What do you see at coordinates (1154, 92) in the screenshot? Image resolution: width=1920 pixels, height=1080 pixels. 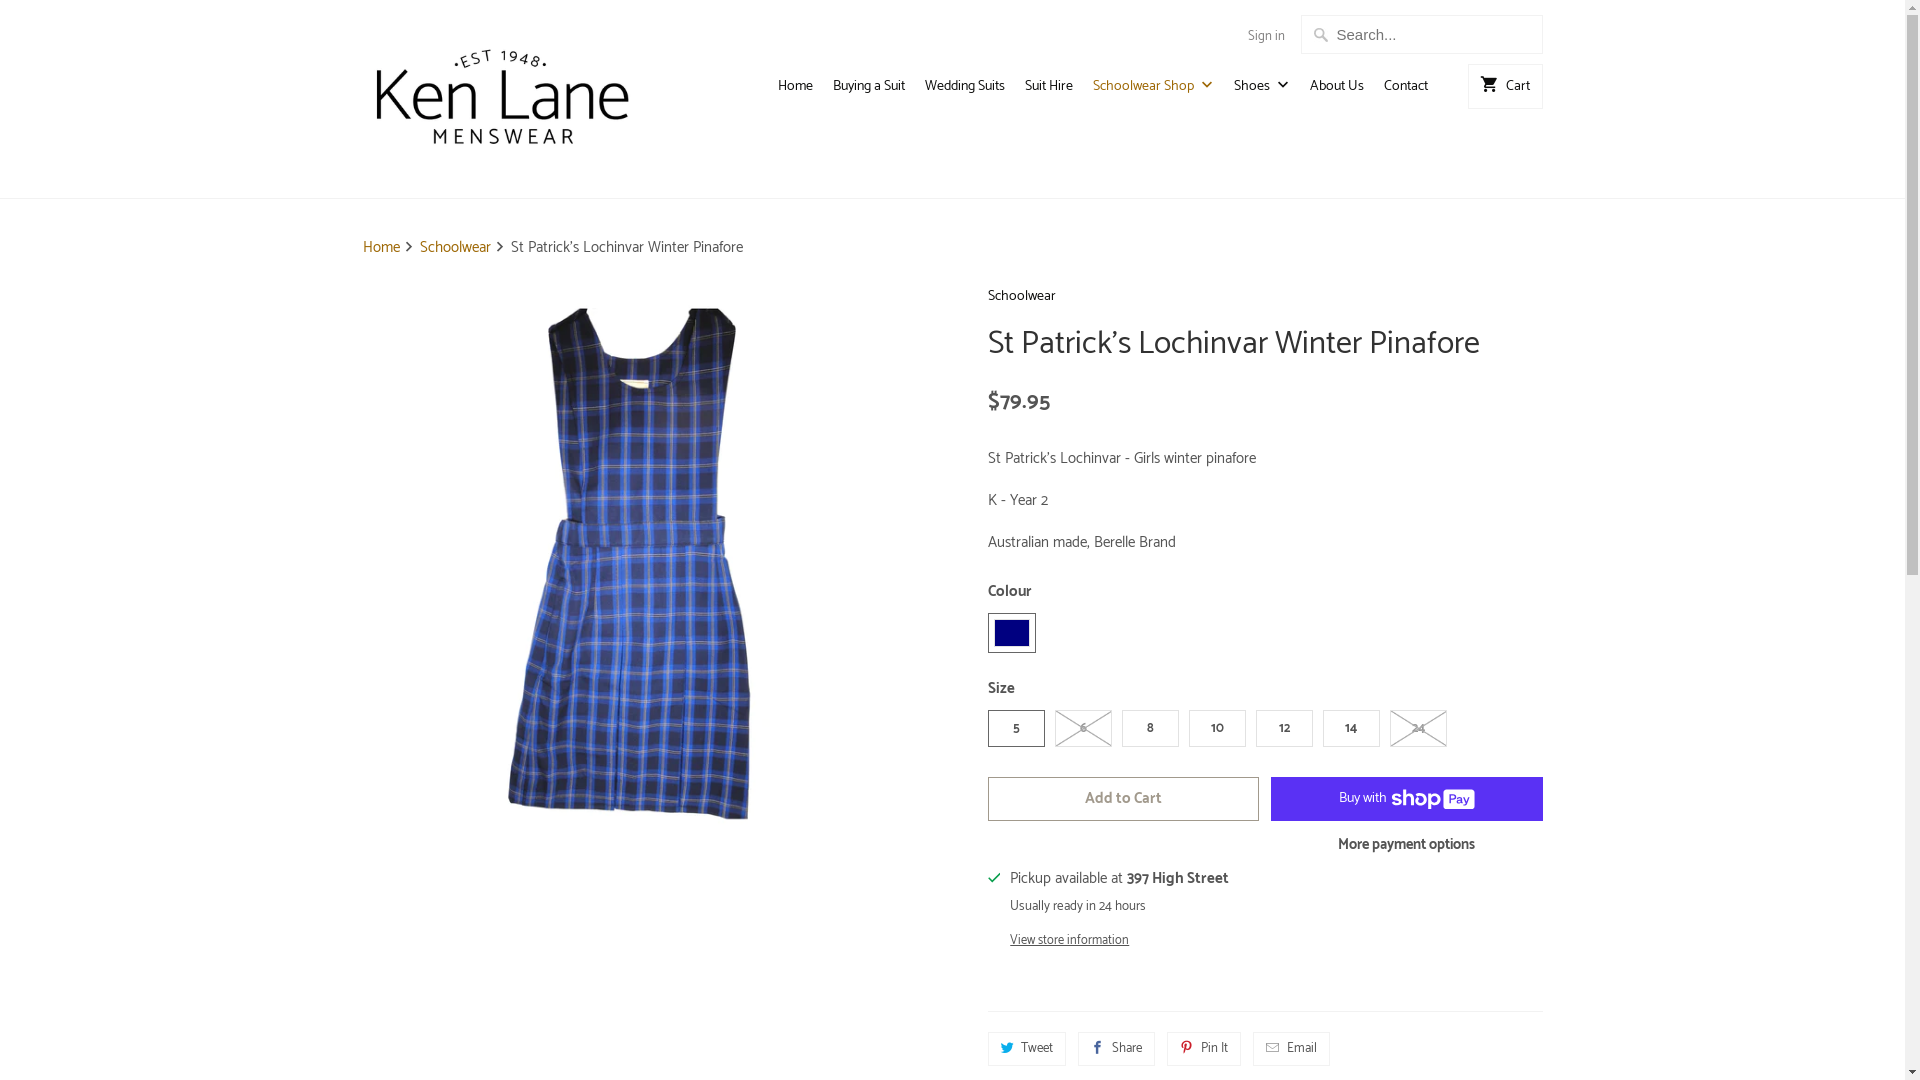 I see `Schoolwear Shop` at bounding box center [1154, 92].